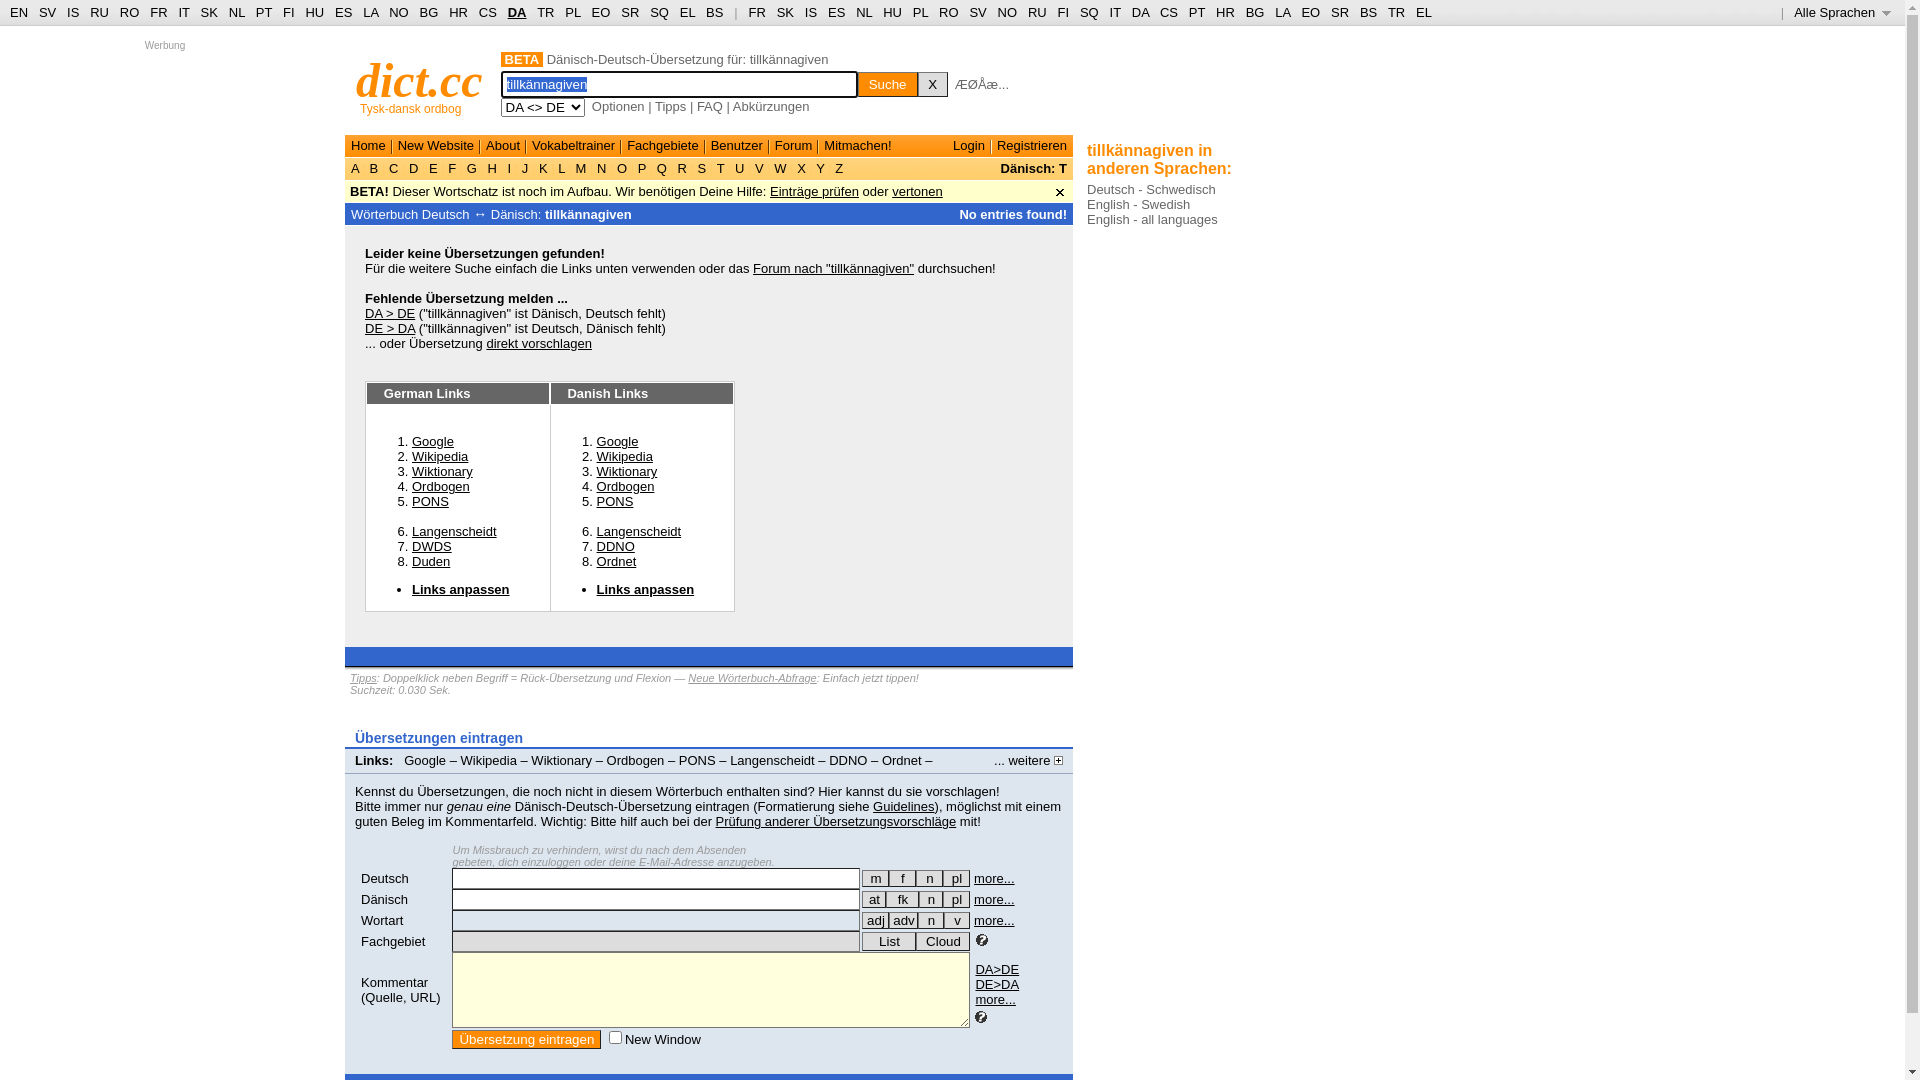 The height and width of the screenshot is (1080, 1920). Describe the element at coordinates (811, 12) in the screenshot. I see `IS` at that location.